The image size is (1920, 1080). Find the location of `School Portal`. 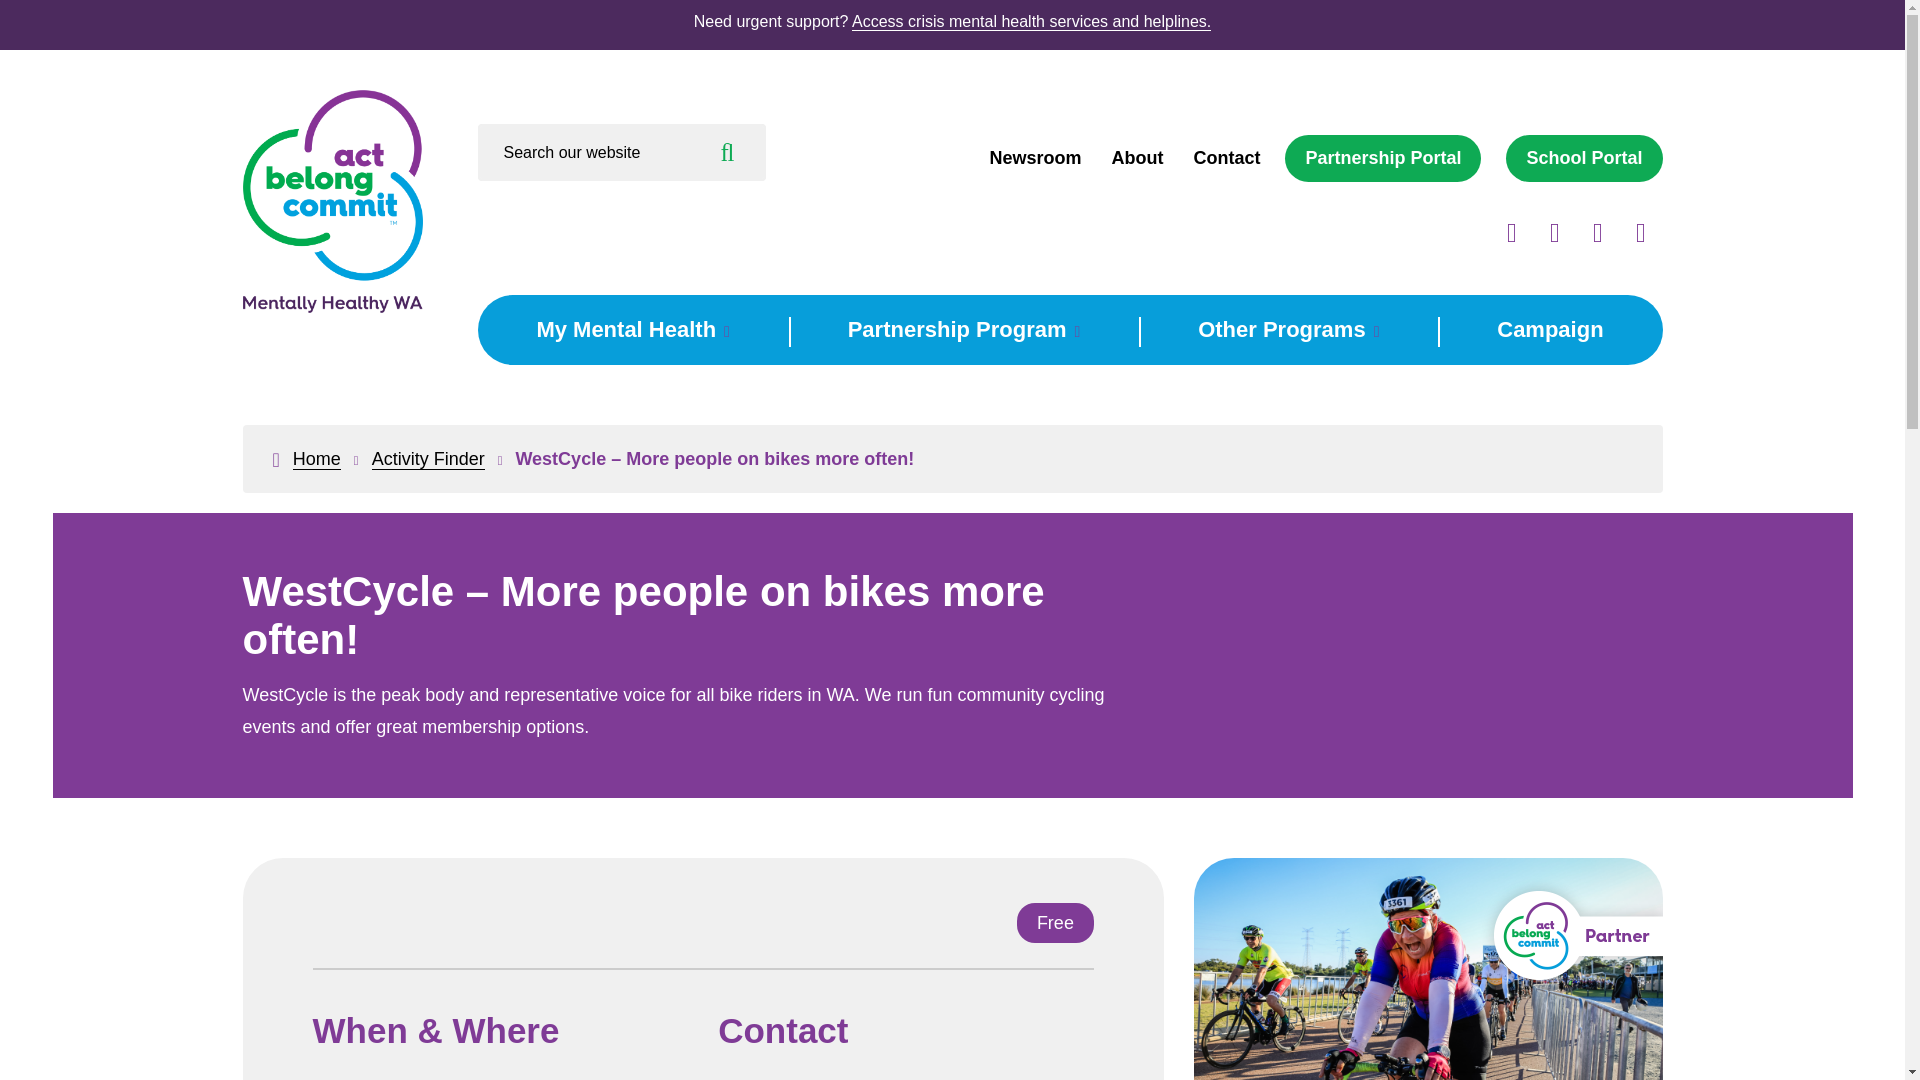

School Portal is located at coordinates (1584, 158).